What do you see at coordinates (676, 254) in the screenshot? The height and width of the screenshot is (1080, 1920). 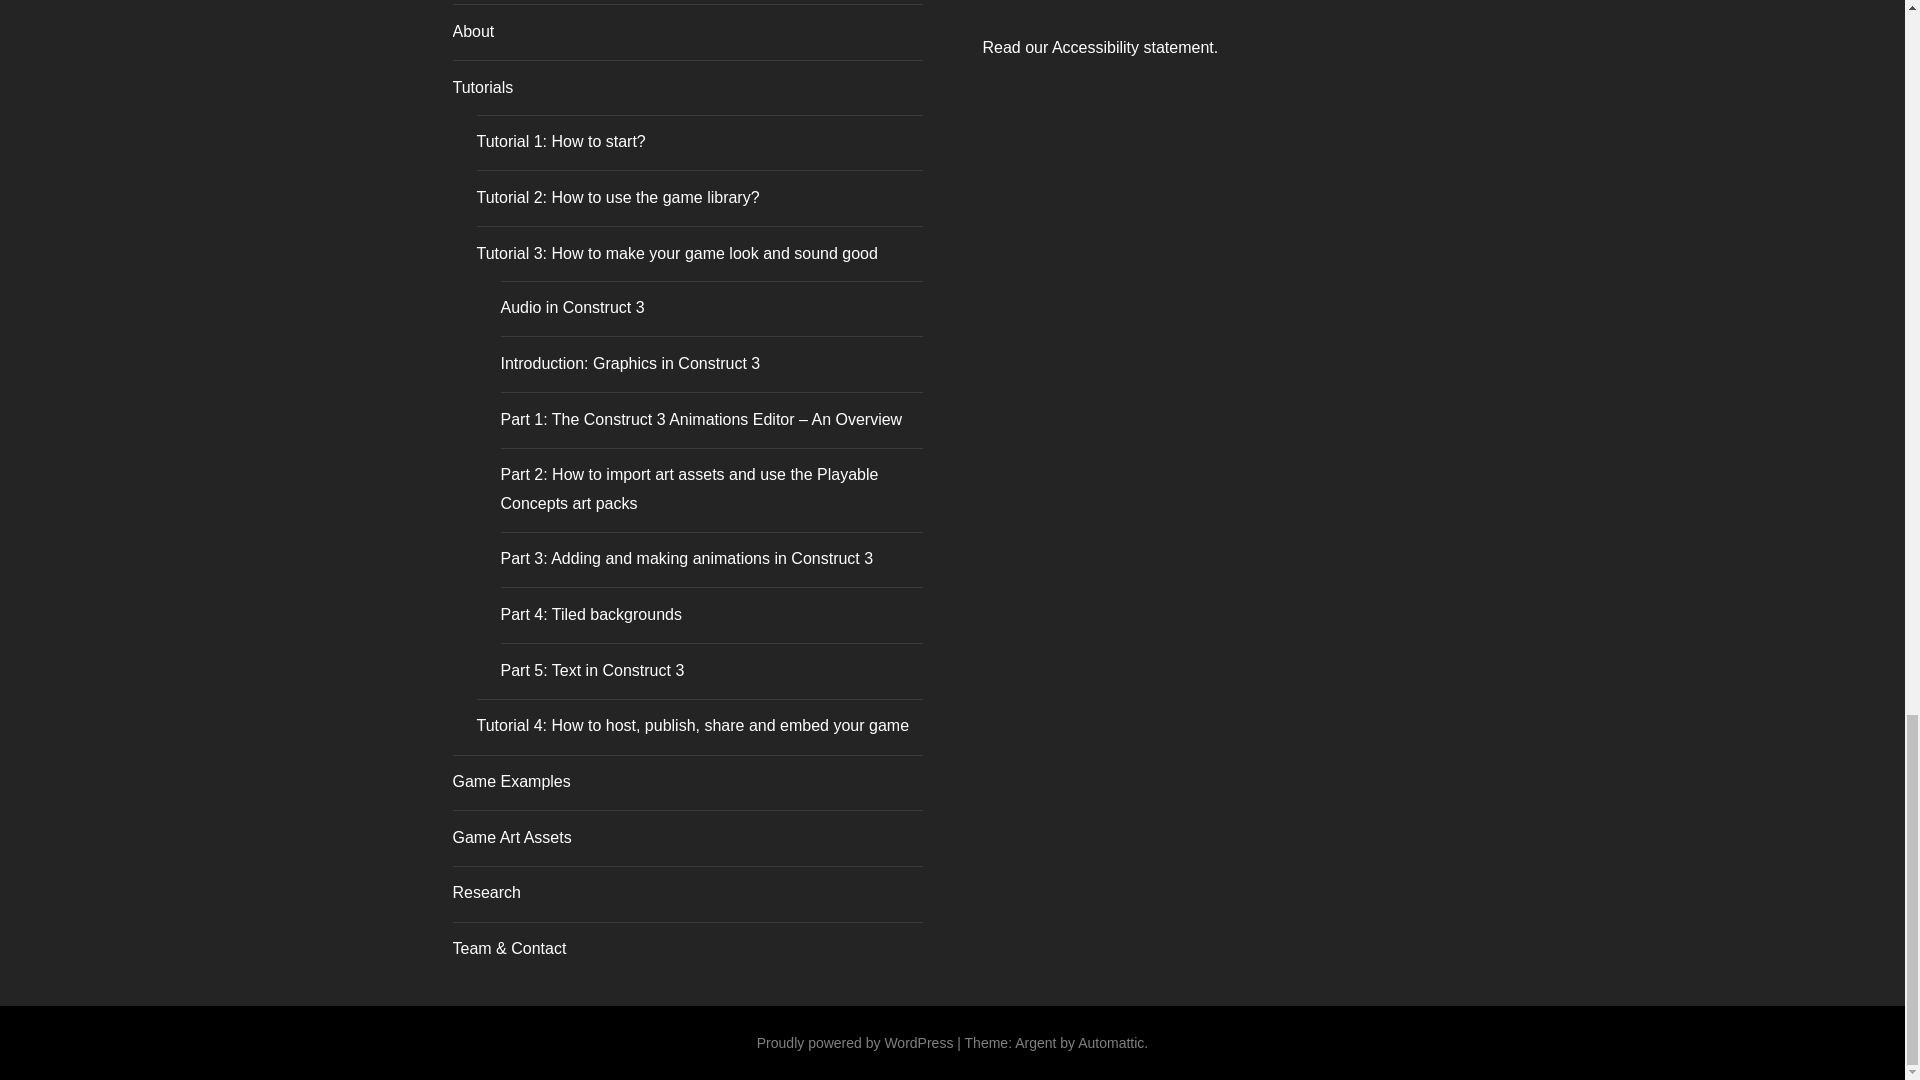 I see `Tutorial 3: How to make your game look and sound good` at bounding box center [676, 254].